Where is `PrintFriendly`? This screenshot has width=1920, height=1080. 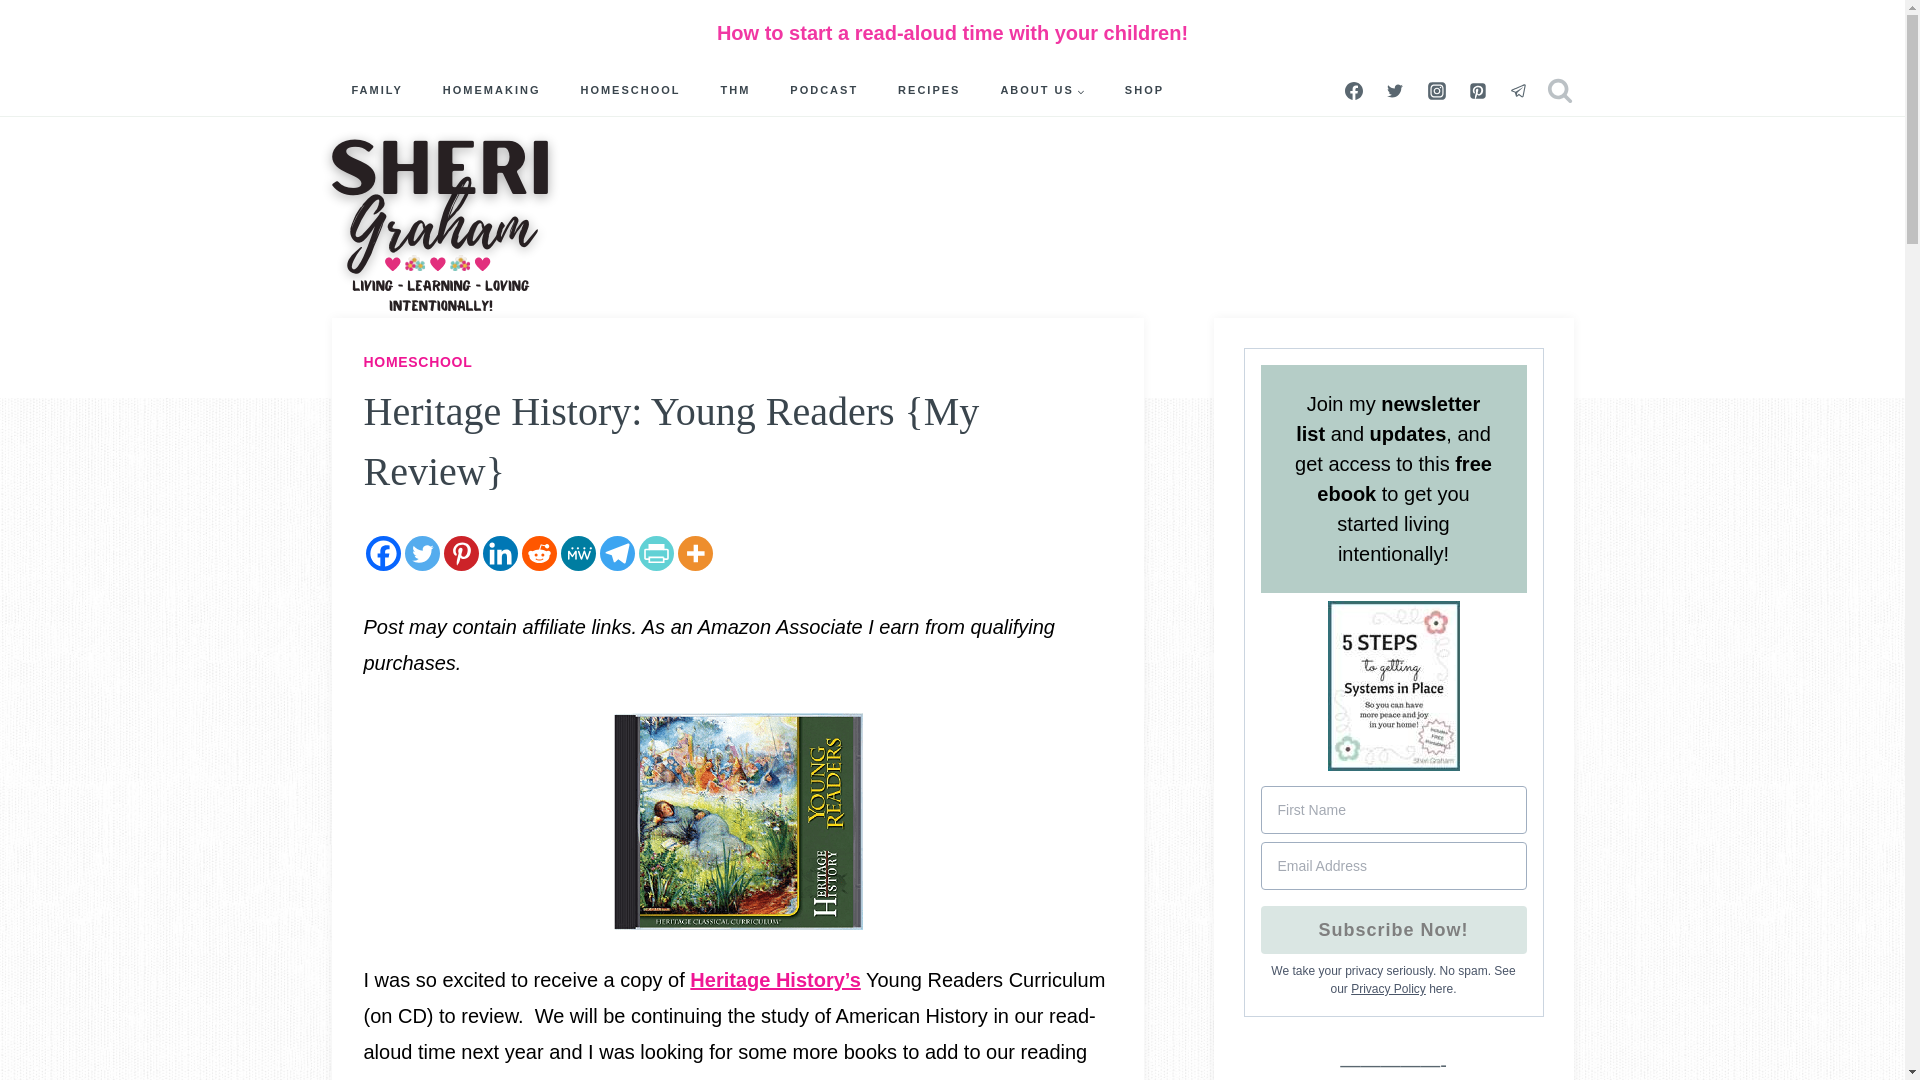
PrintFriendly is located at coordinates (655, 553).